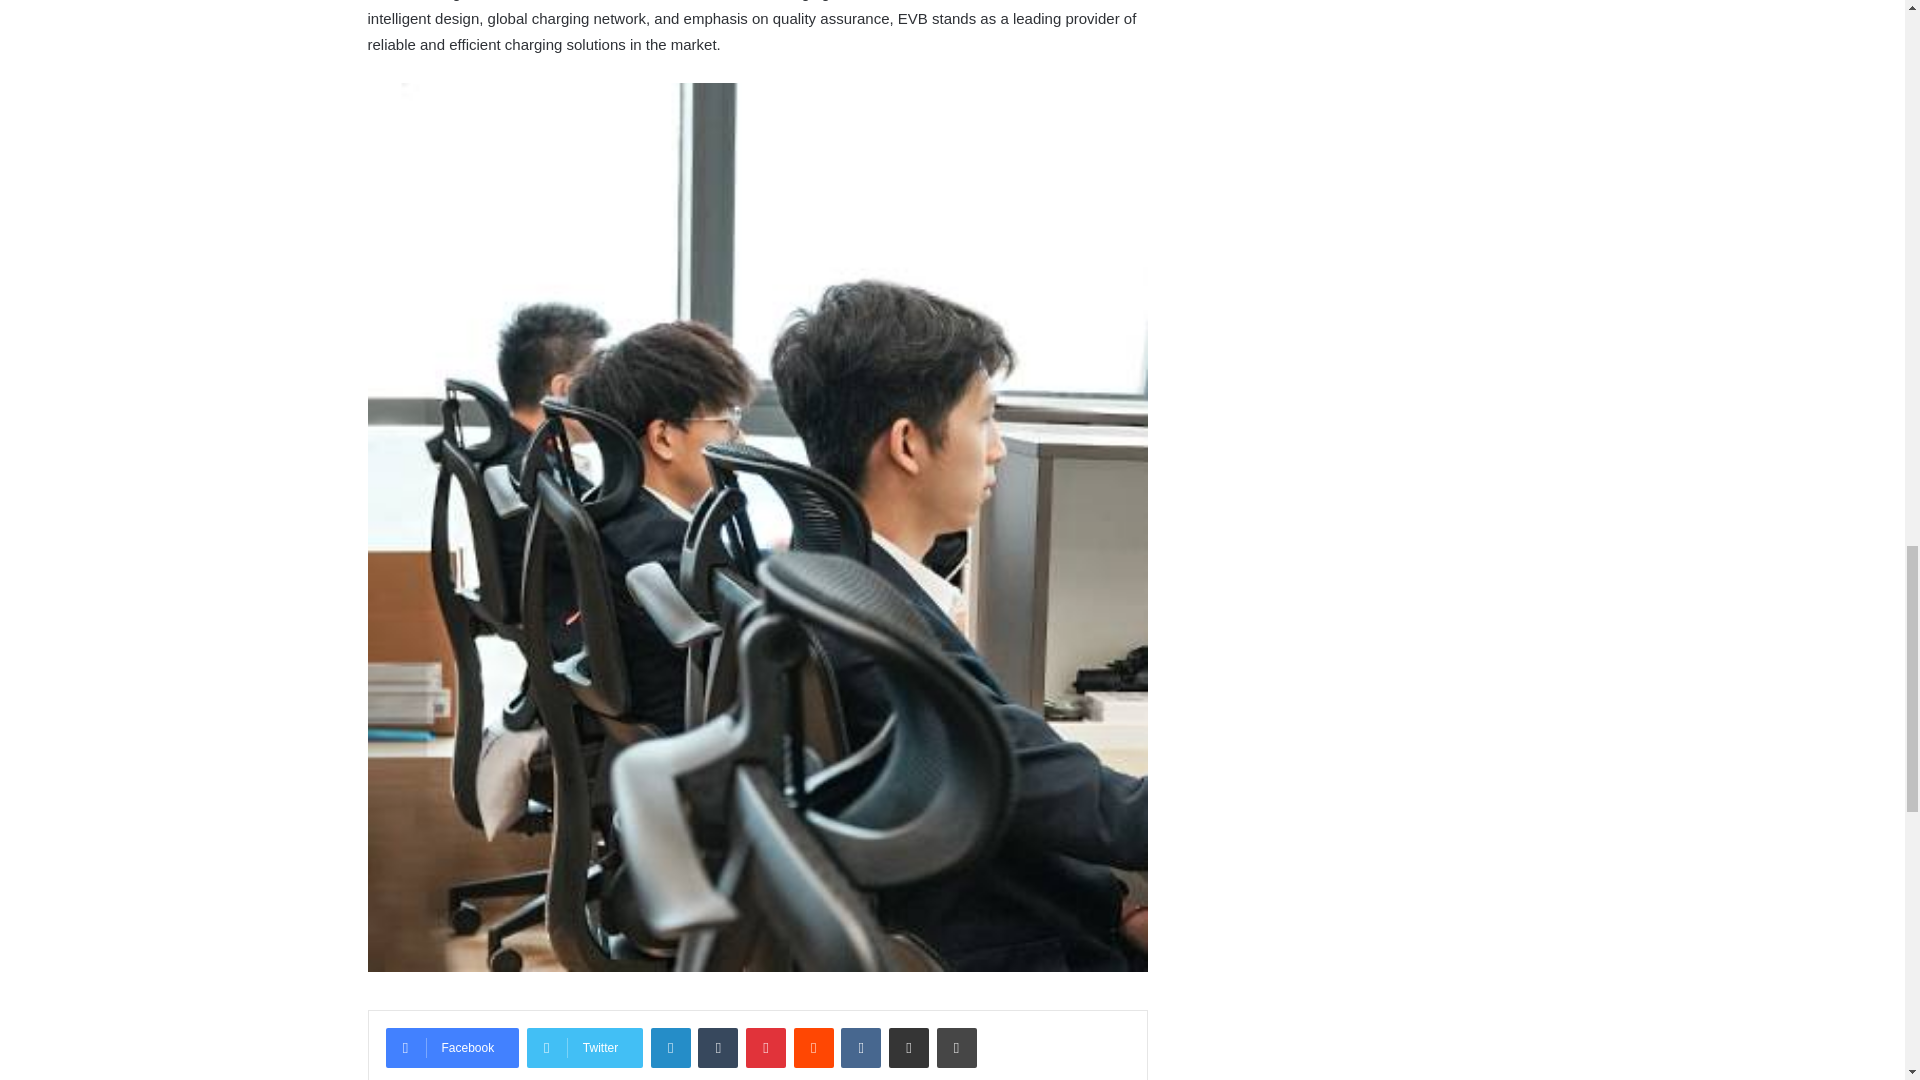 Image resolution: width=1920 pixels, height=1080 pixels. Describe the element at coordinates (584, 1048) in the screenshot. I see `Twitter` at that location.